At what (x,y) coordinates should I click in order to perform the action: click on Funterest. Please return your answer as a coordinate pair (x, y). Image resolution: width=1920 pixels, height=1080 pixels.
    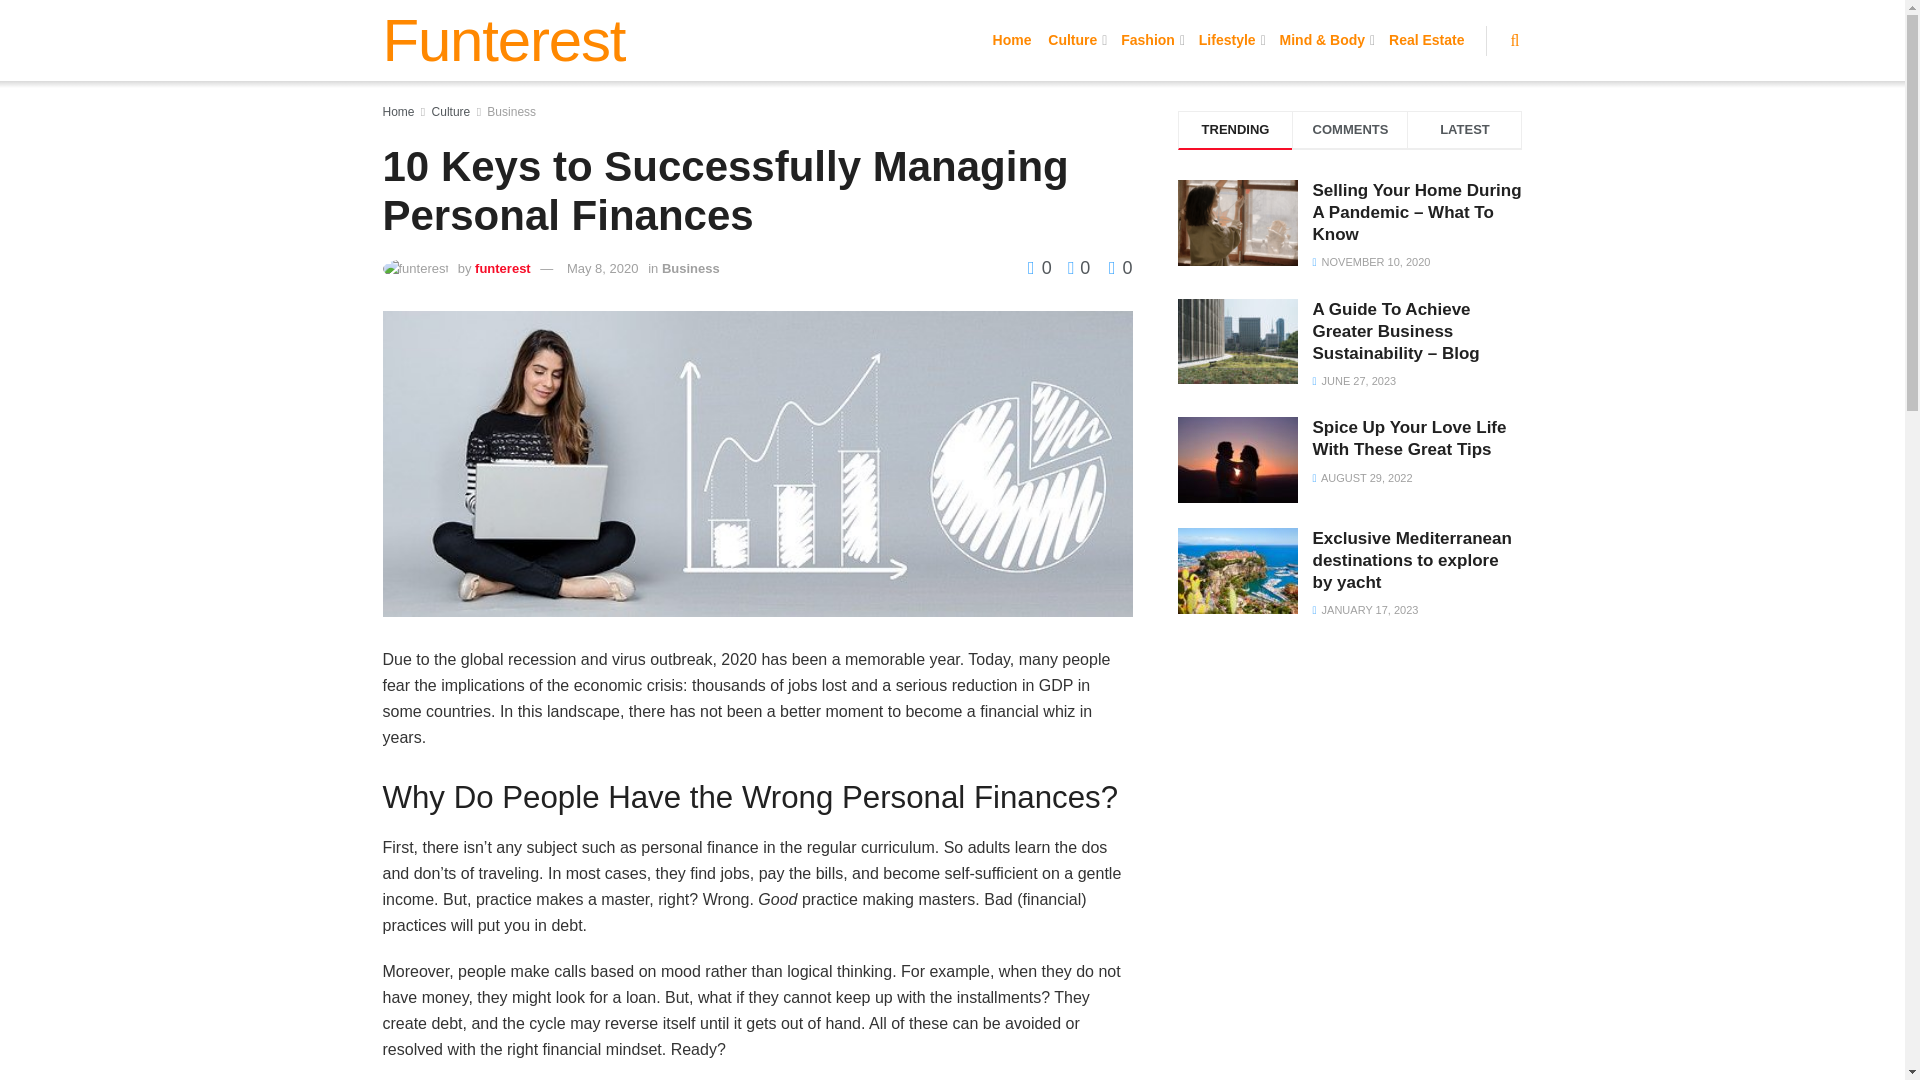
    Looking at the image, I should click on (504, 40).